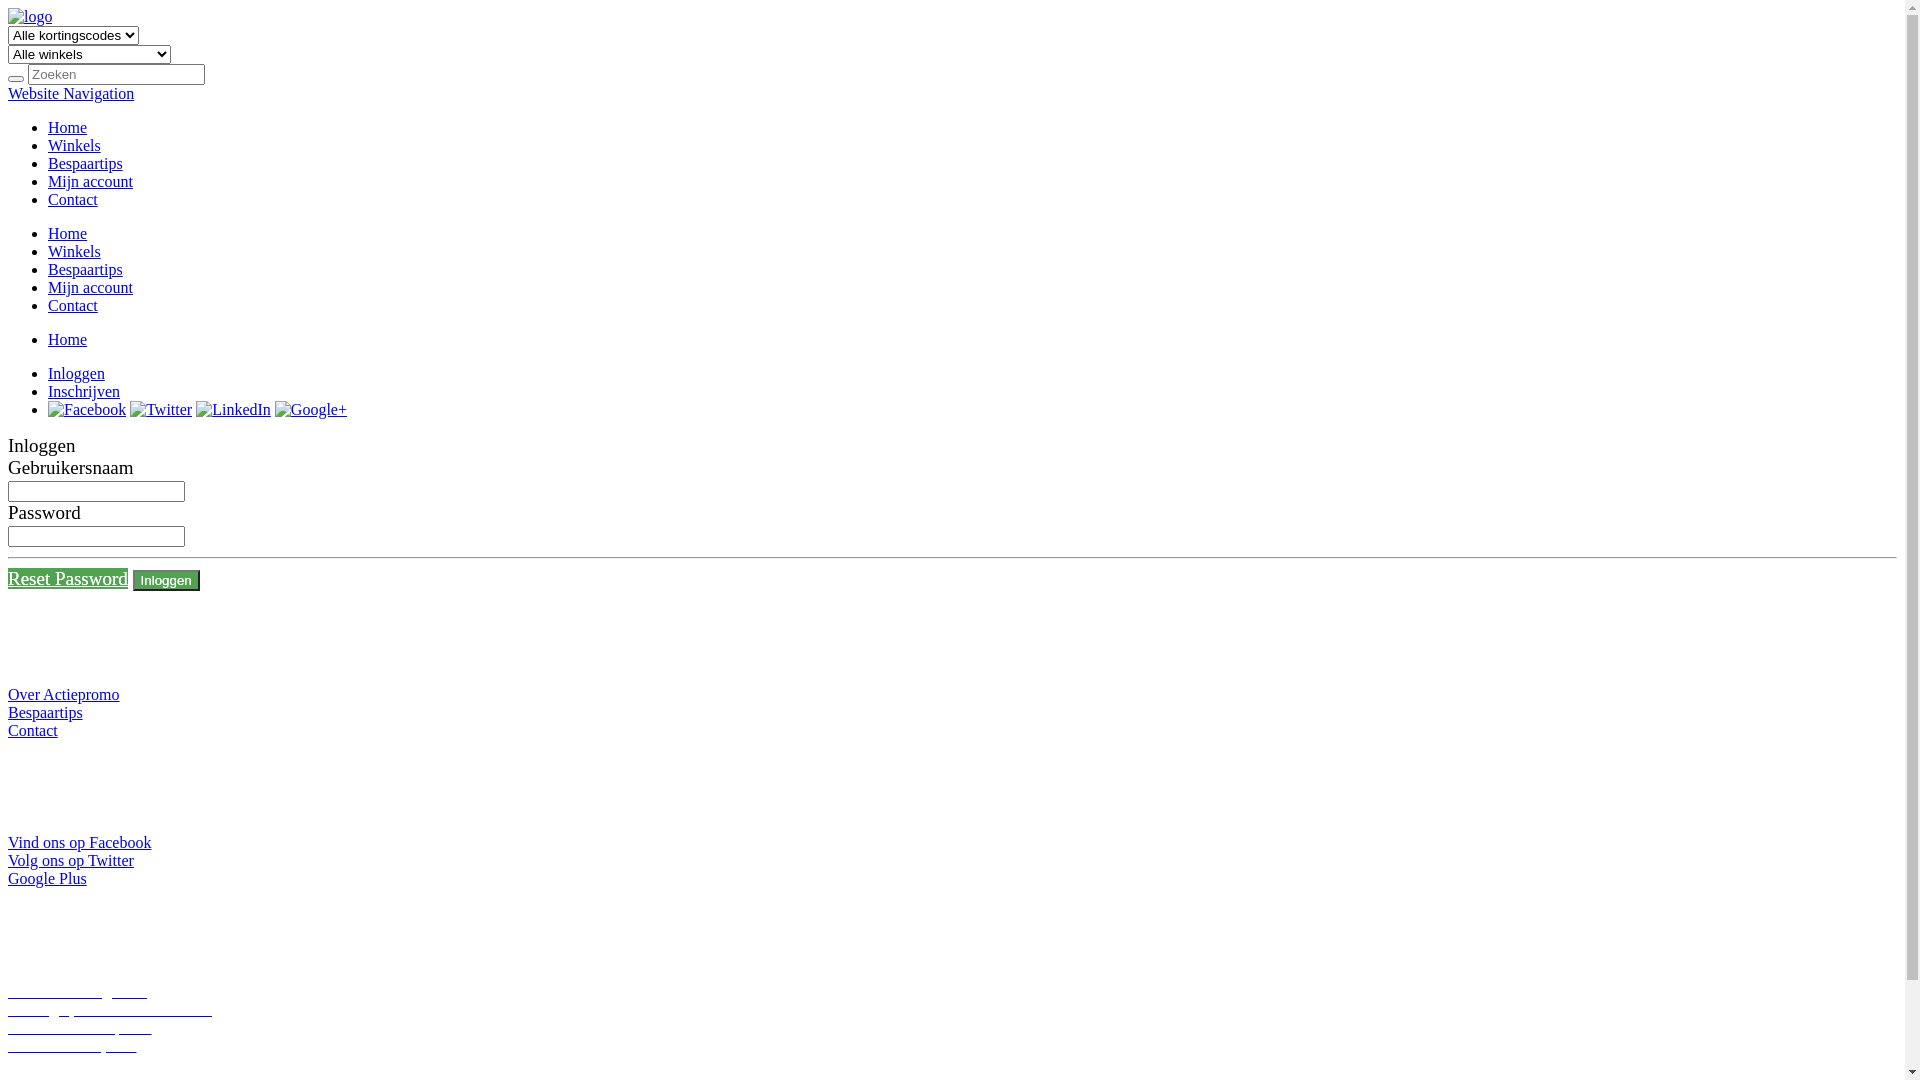 The image size is (1920, 1080). Describe the element at coordinates (48, 878) in the screenshot. I see `Google Plus` at that location.